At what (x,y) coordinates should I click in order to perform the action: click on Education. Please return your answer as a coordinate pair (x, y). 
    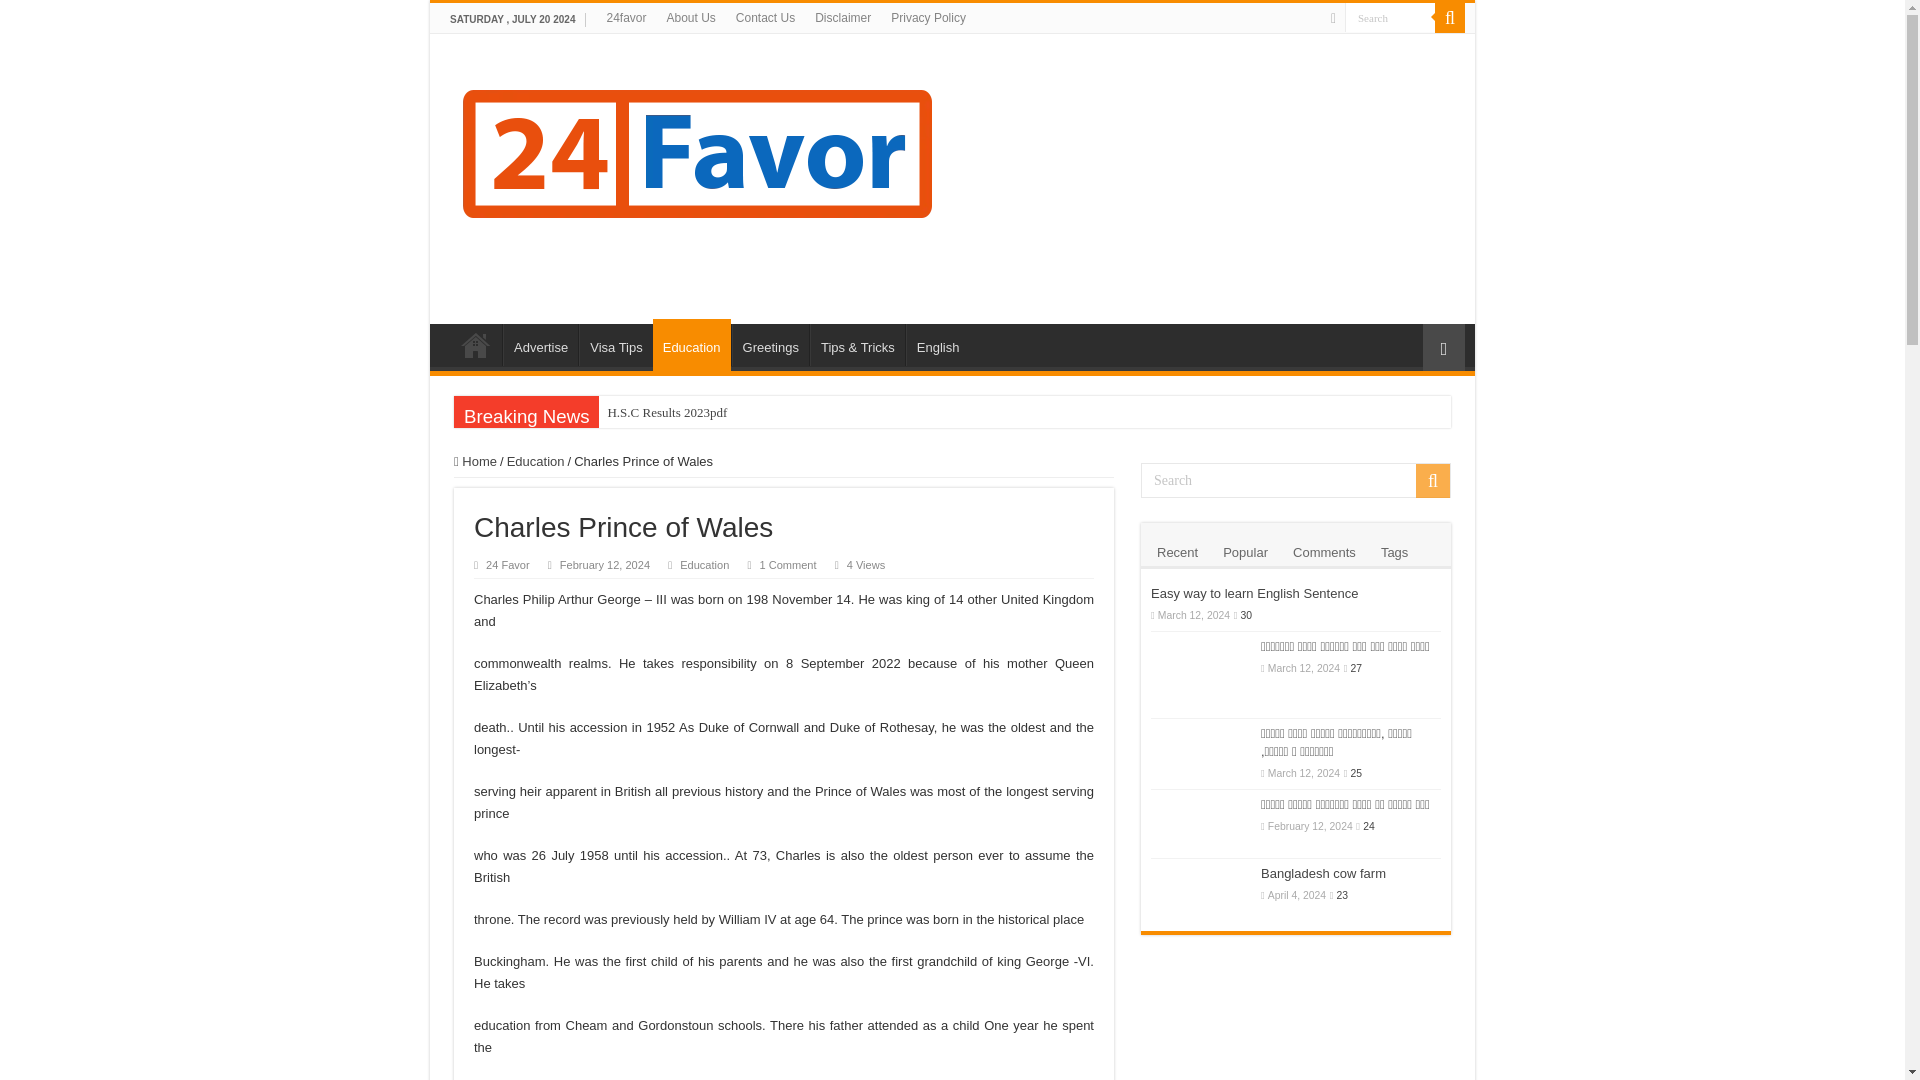
    Looking at the image, I should click on (692, 344).